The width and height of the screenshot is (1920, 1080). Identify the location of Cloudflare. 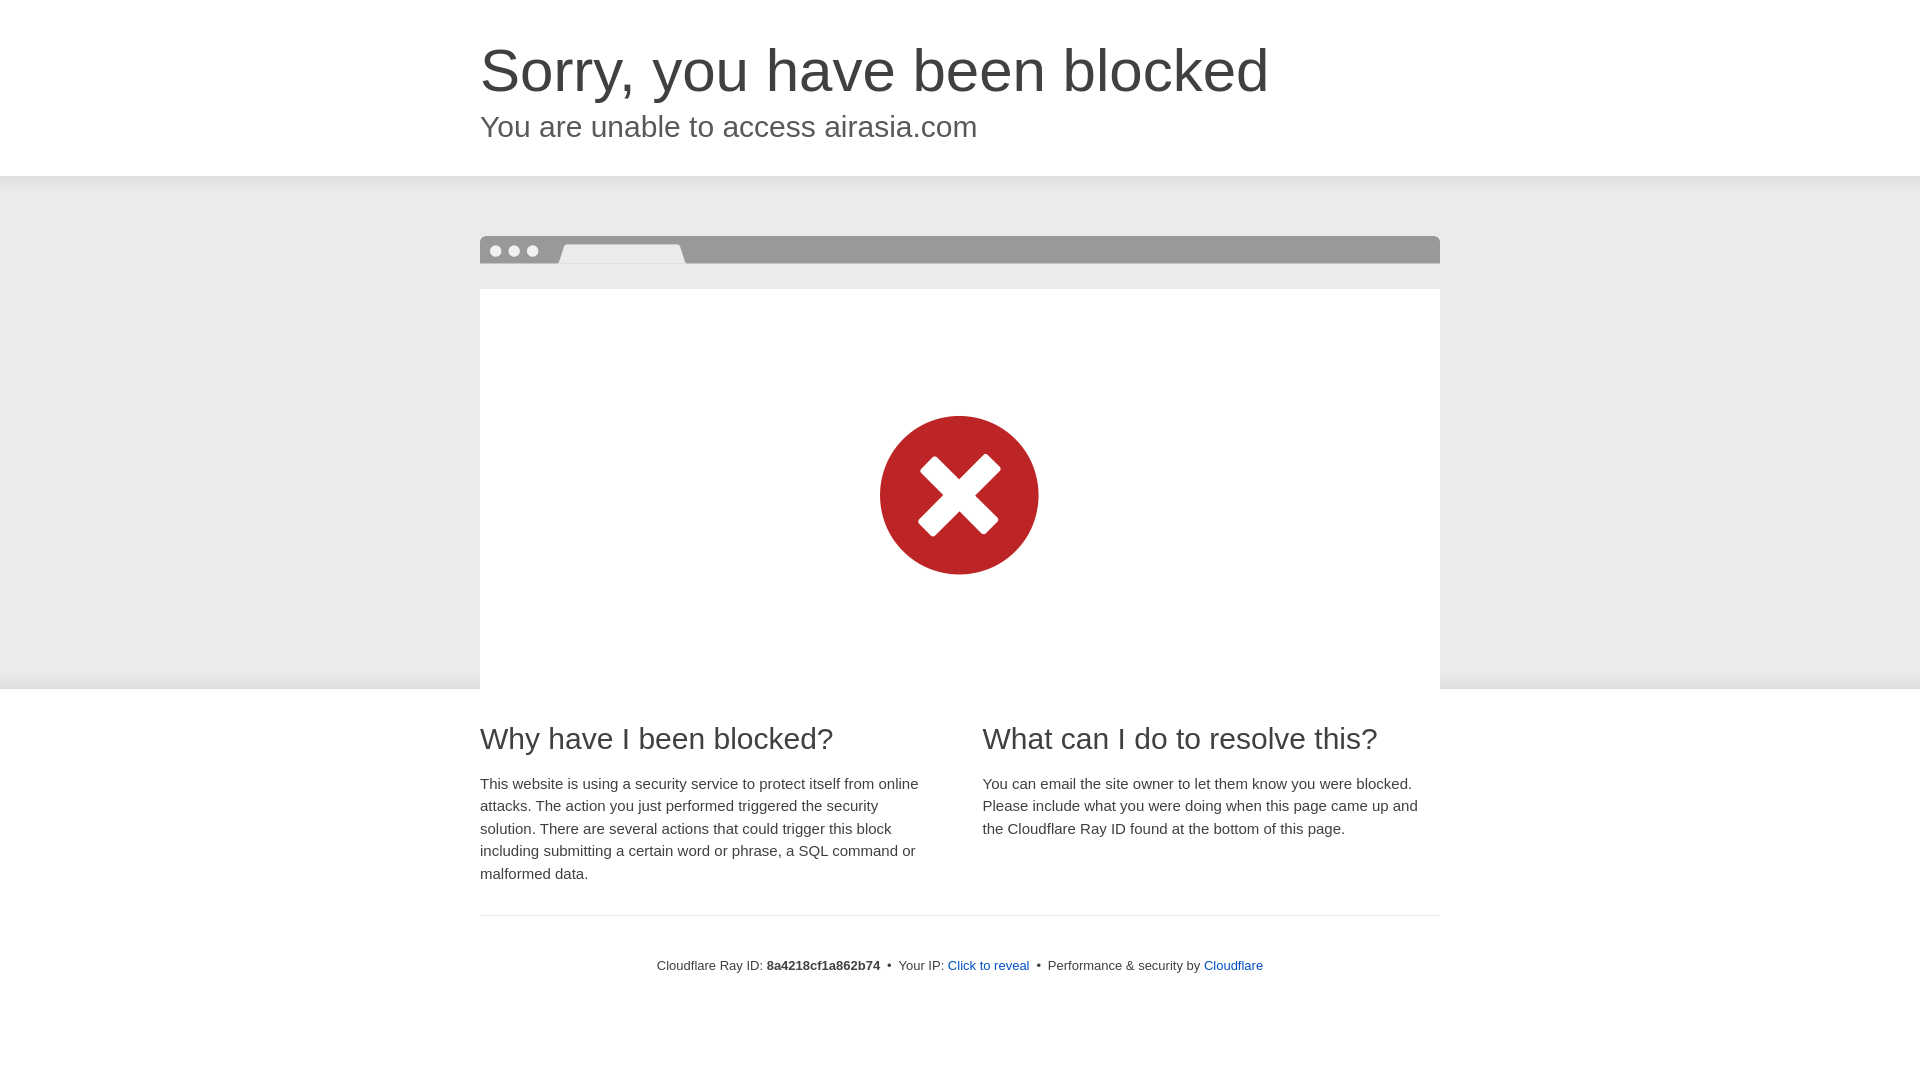
(1233, 965).